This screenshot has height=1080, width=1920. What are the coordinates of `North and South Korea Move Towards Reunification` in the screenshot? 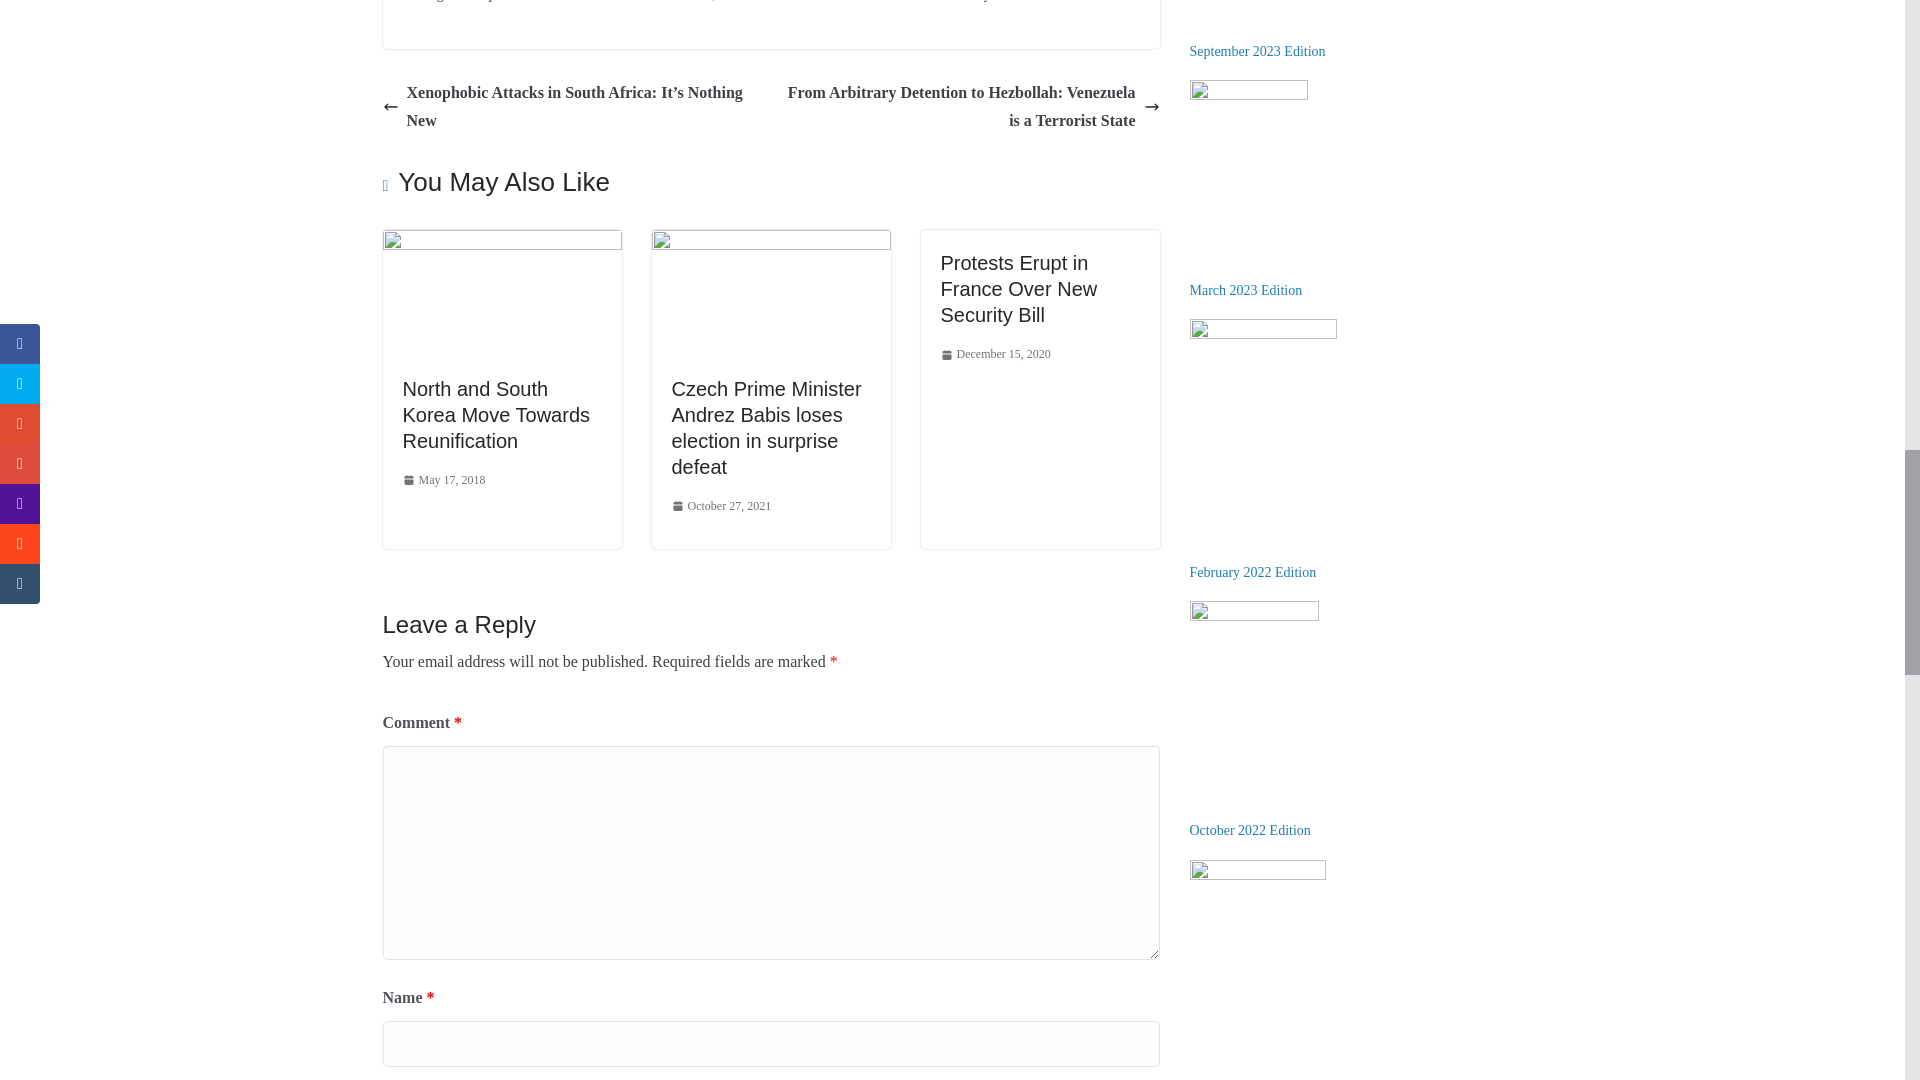 It's located at (501, 243).